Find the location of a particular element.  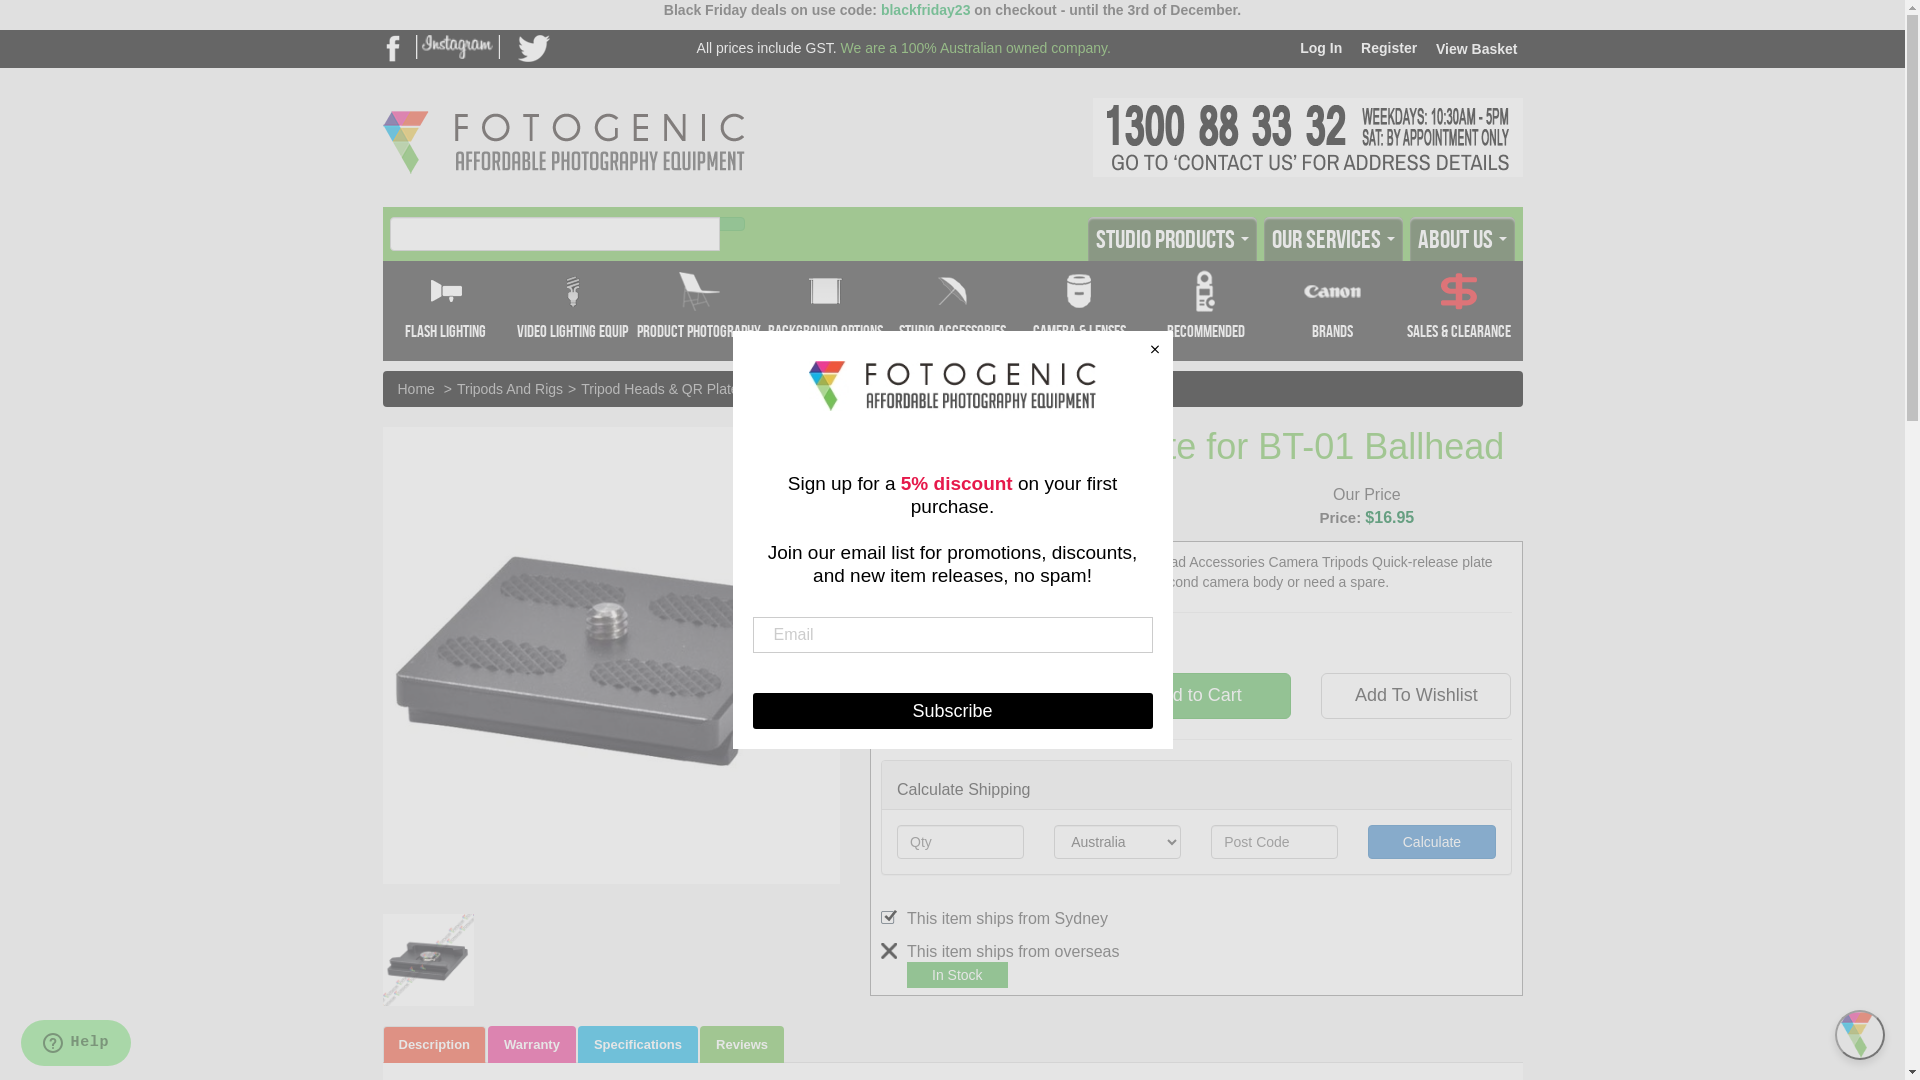

Opens a widget where you can chat to one of our agents is located at coordinates (76, 1045).